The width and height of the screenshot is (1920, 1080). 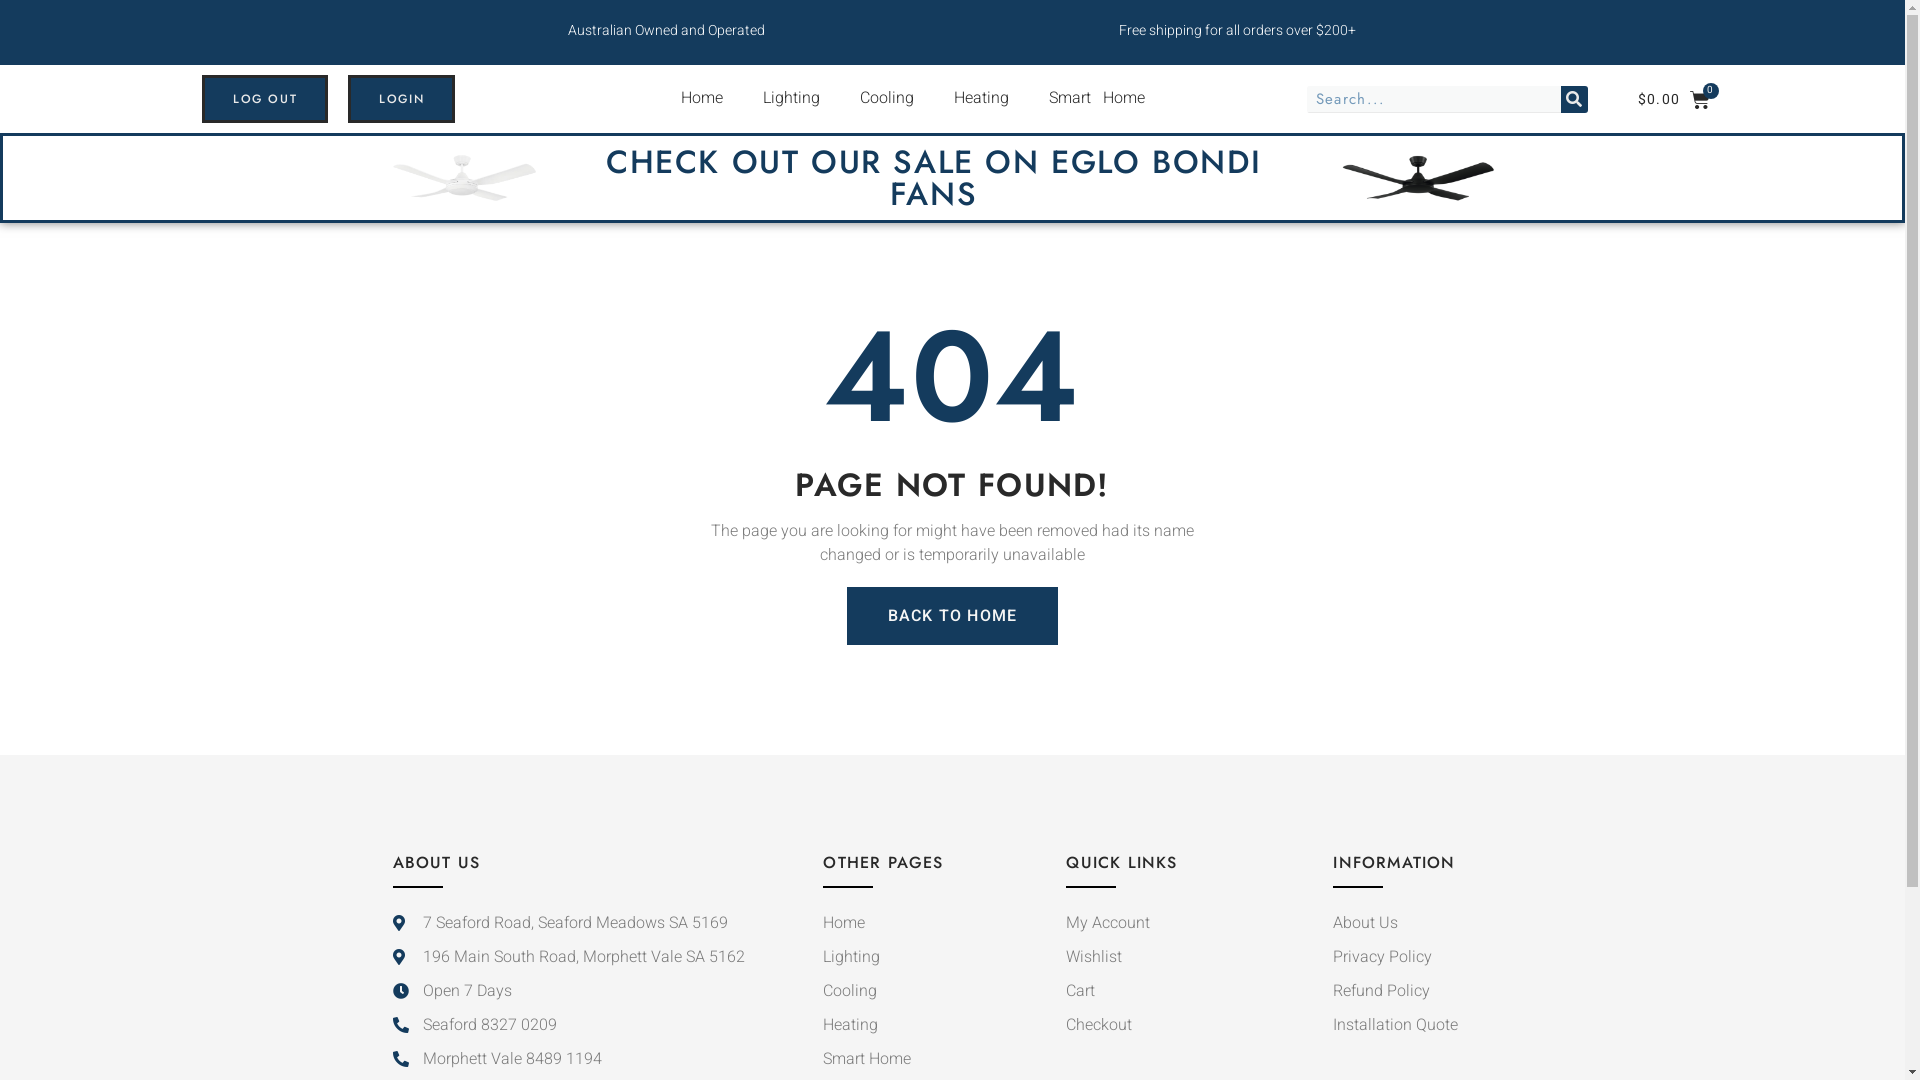 What do you see at coordinates (702, 98) in the screenshot?
I see `Home` at bounding box center [702, 98].